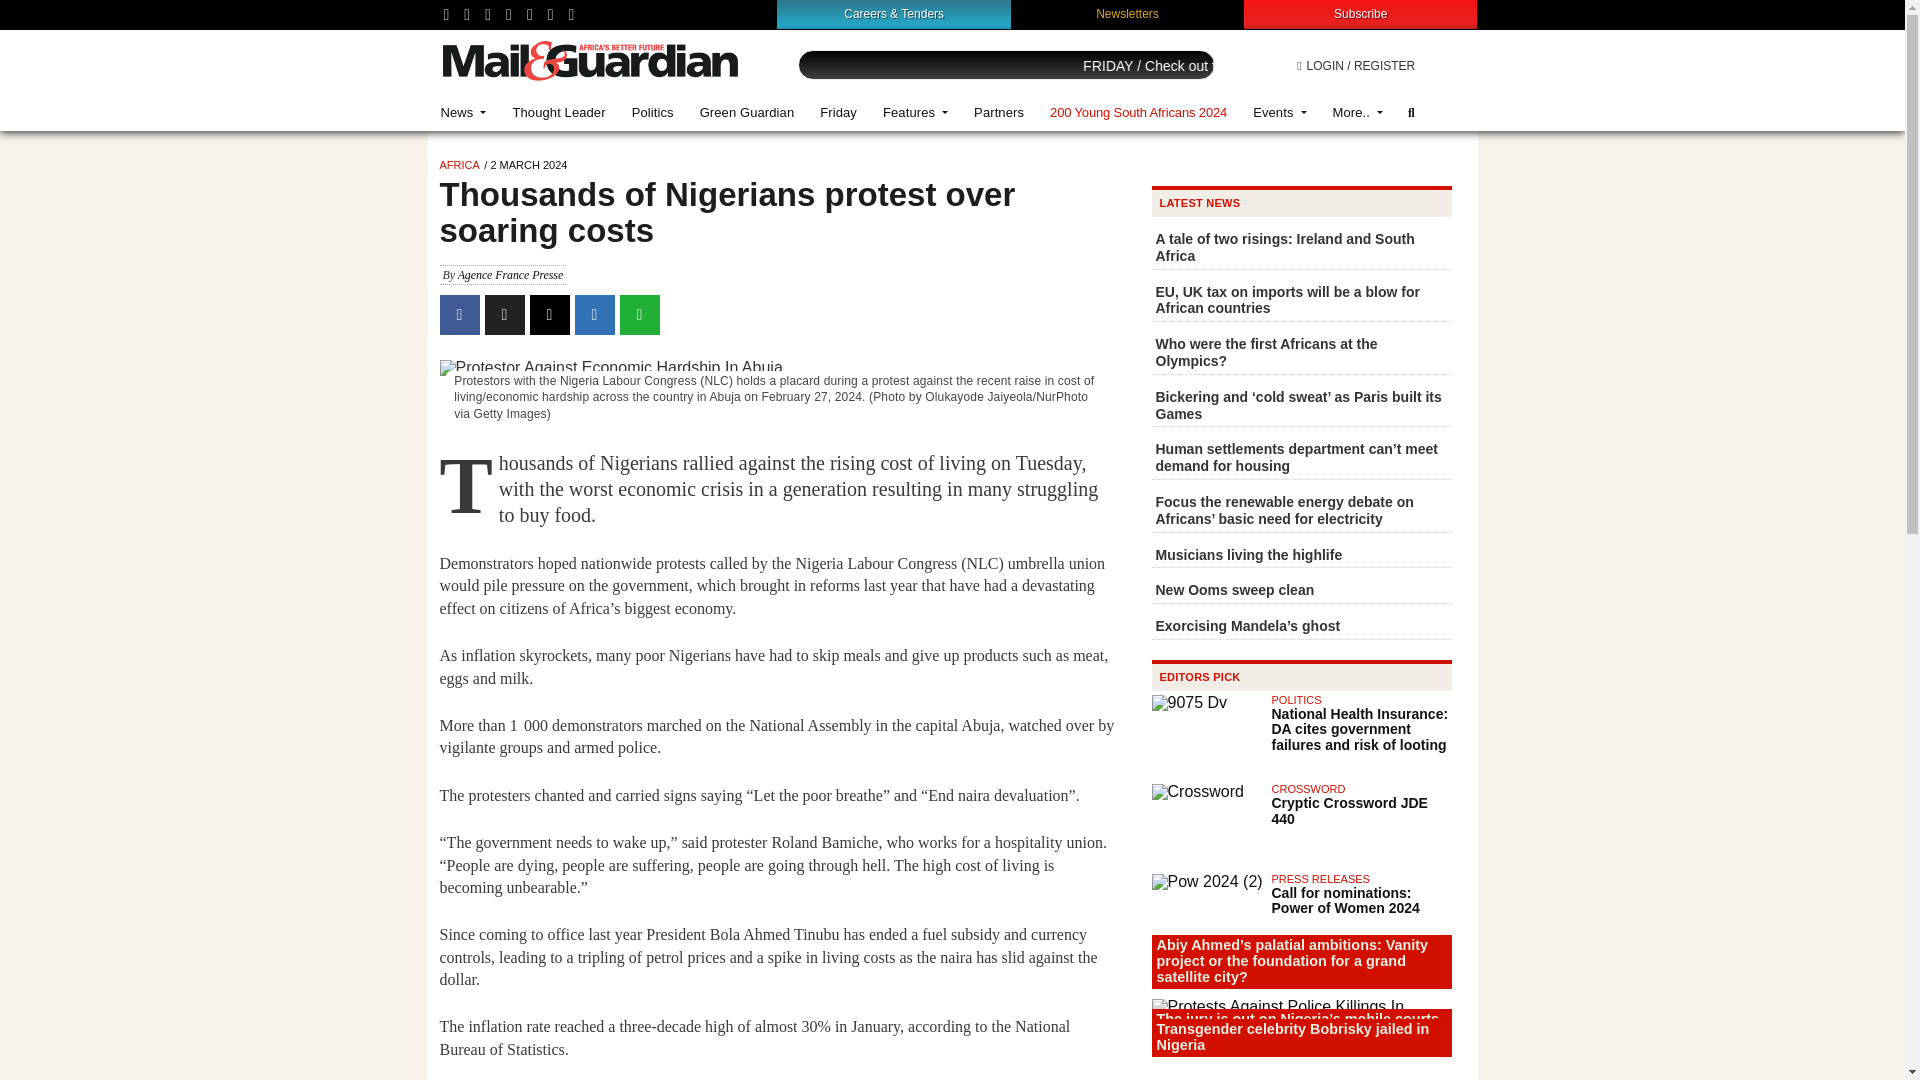 The image size is (1920, 1080). What do you see at coordinates (838, 112) in the screenshot?
I see `Friday` at bounding box center [838, 112].